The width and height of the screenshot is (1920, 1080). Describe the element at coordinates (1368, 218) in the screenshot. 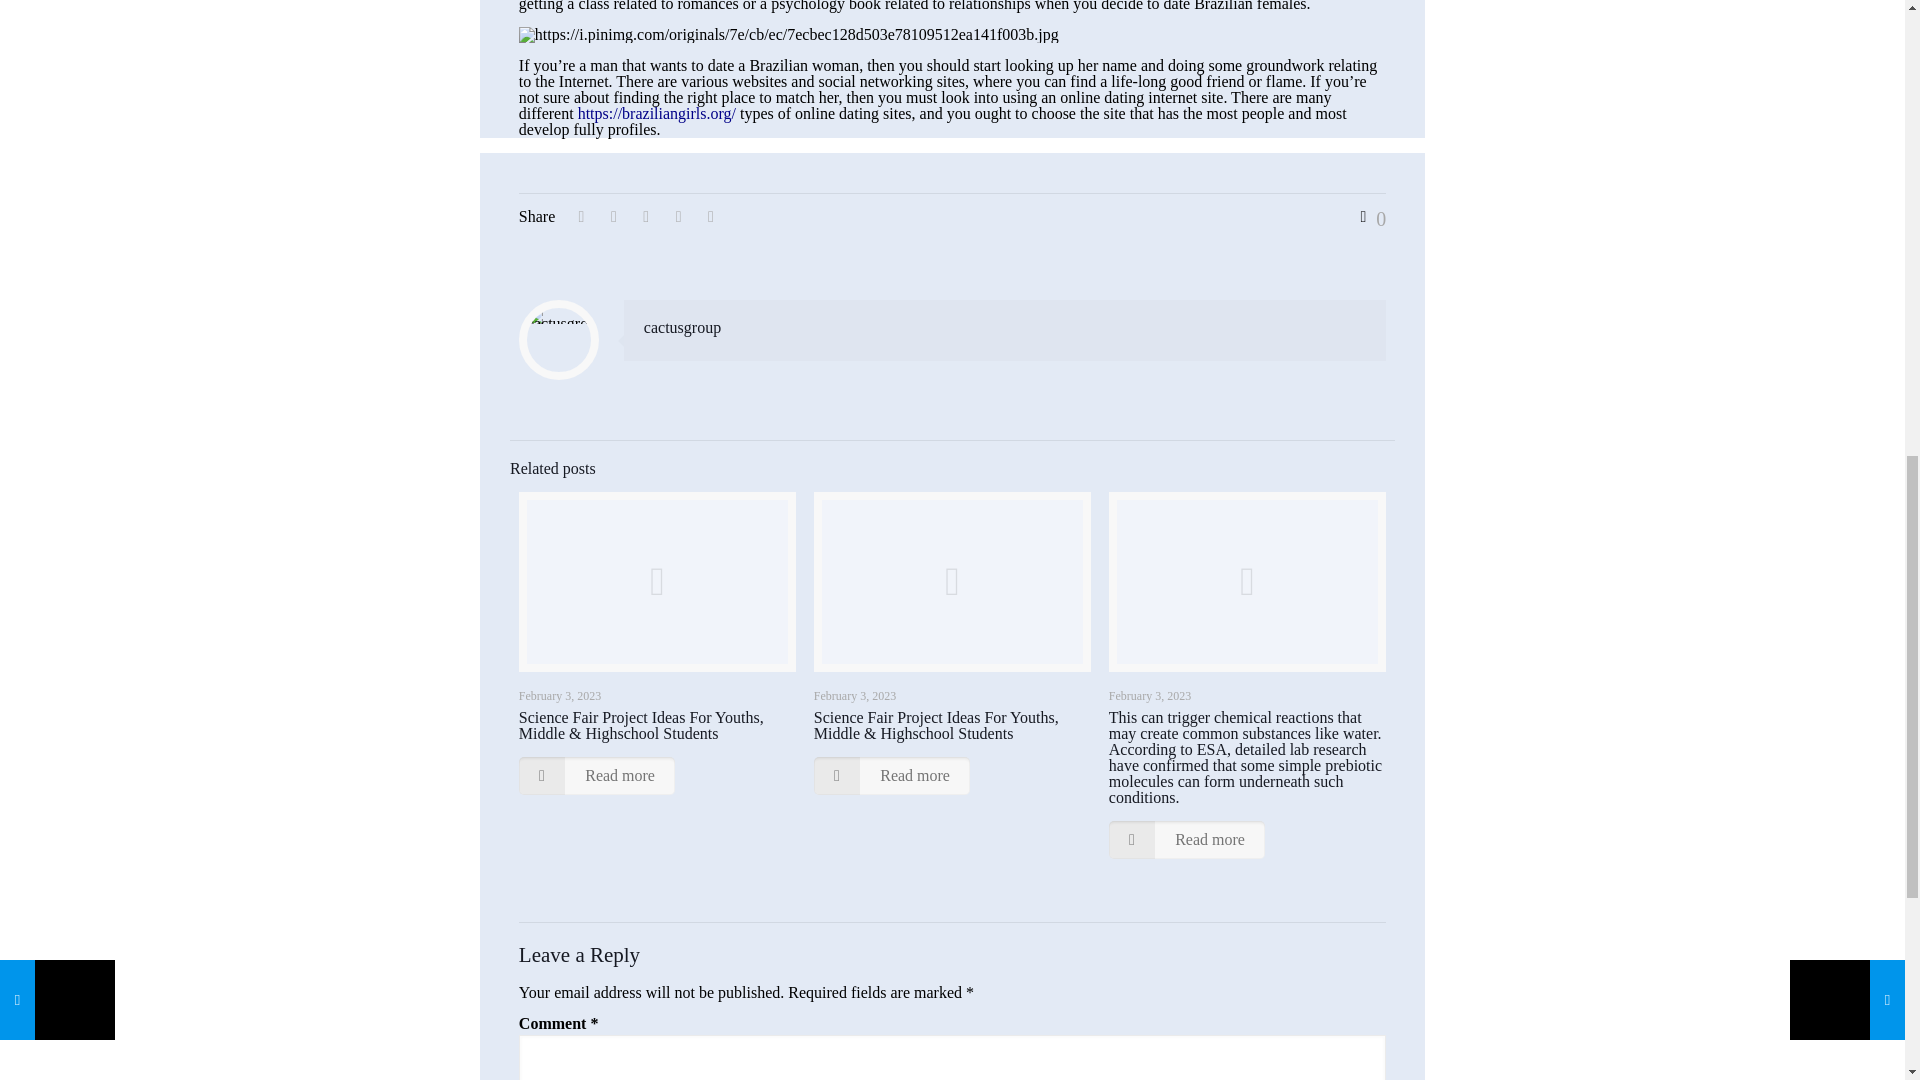

I see `0` at that location.